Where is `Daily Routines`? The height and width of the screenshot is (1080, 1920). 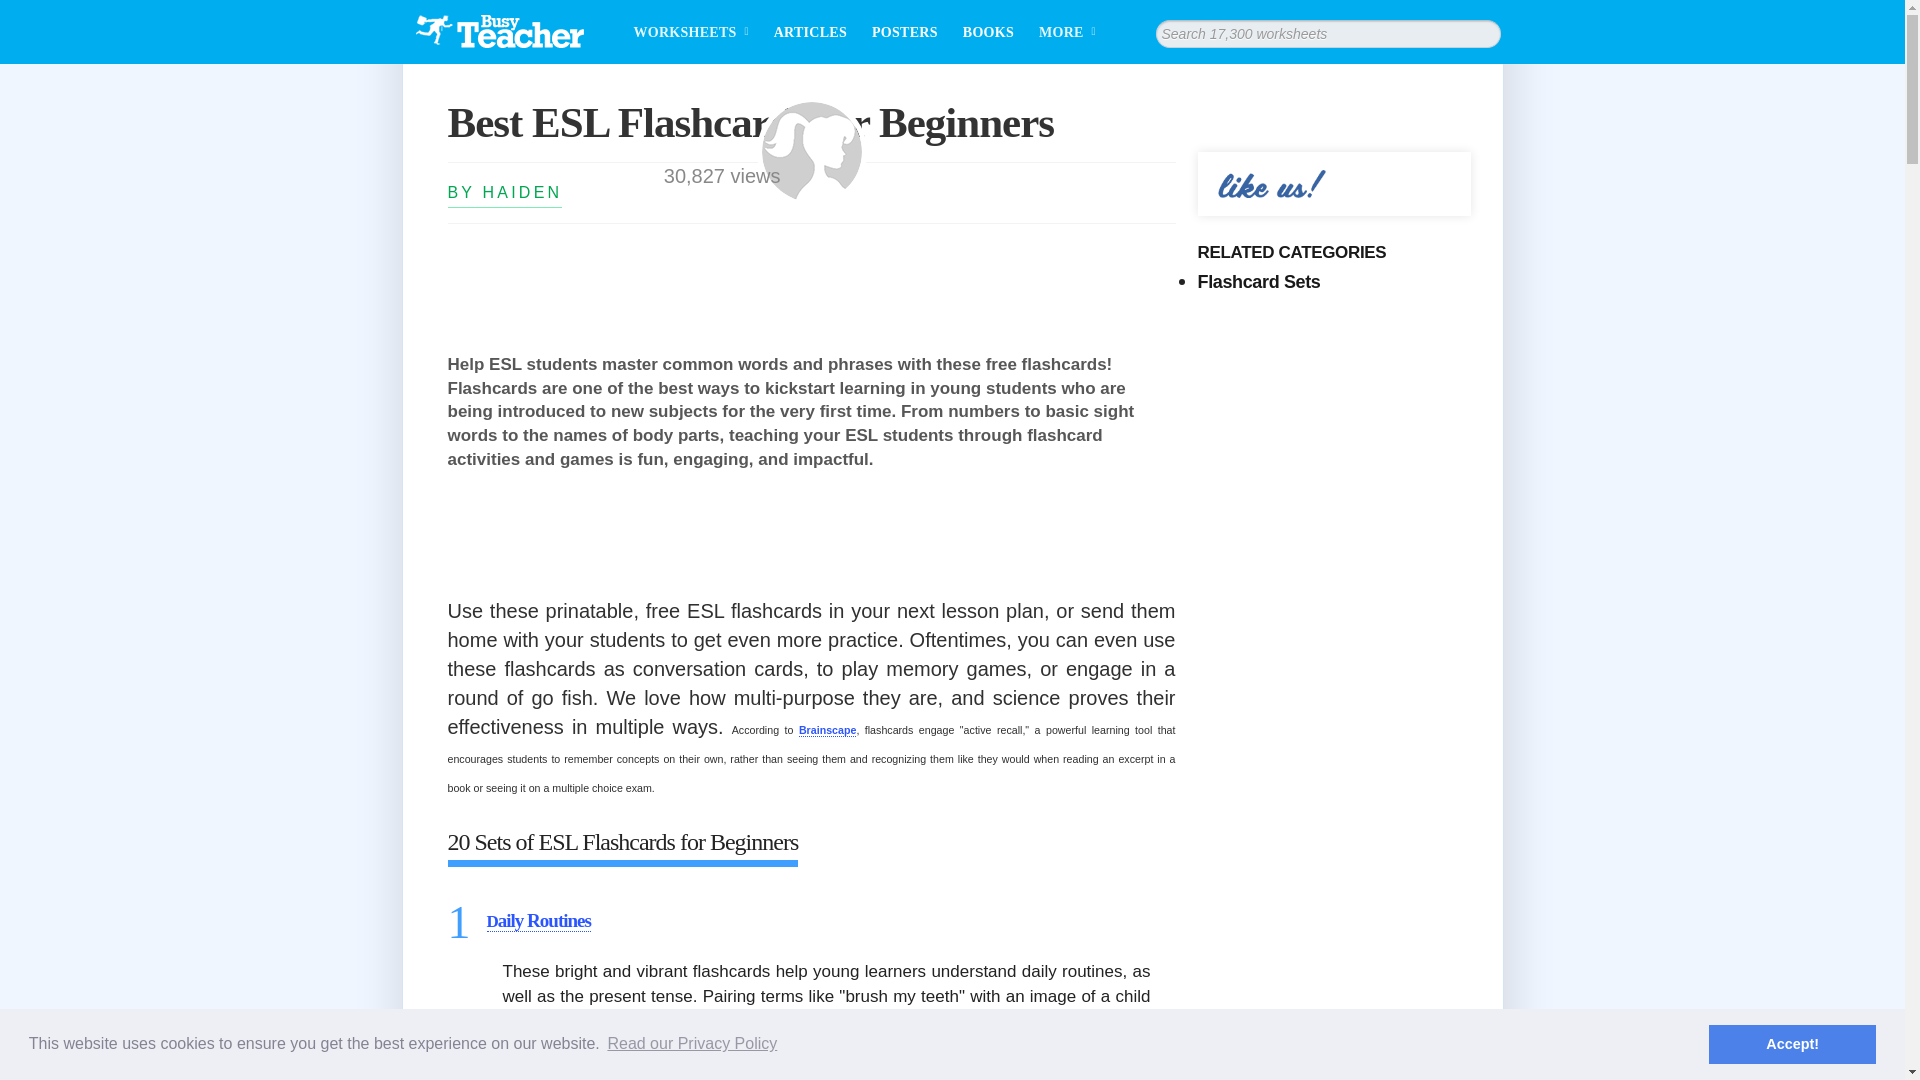 Daily Routines is located at coordinates (537, 921).